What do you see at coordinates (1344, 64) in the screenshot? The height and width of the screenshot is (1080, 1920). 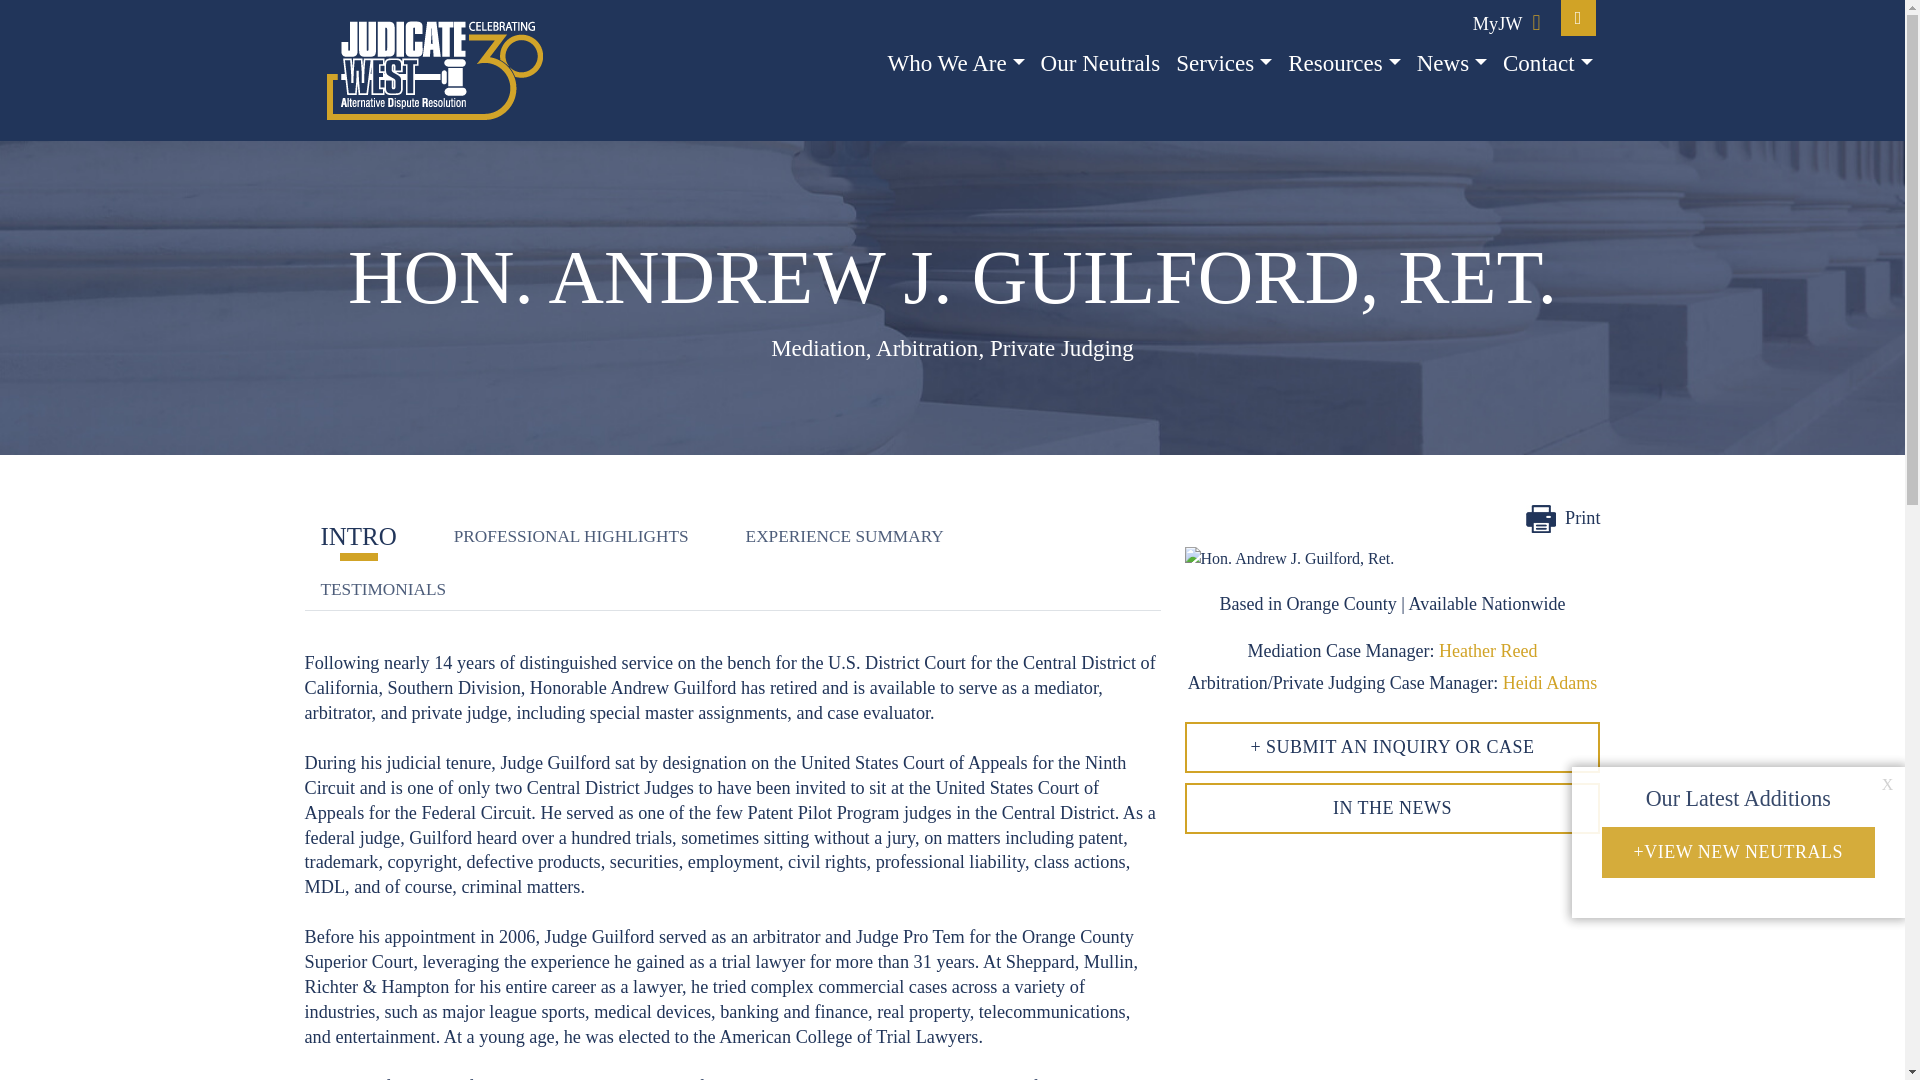 I see `Resources` at bounding box center [1344, 64].